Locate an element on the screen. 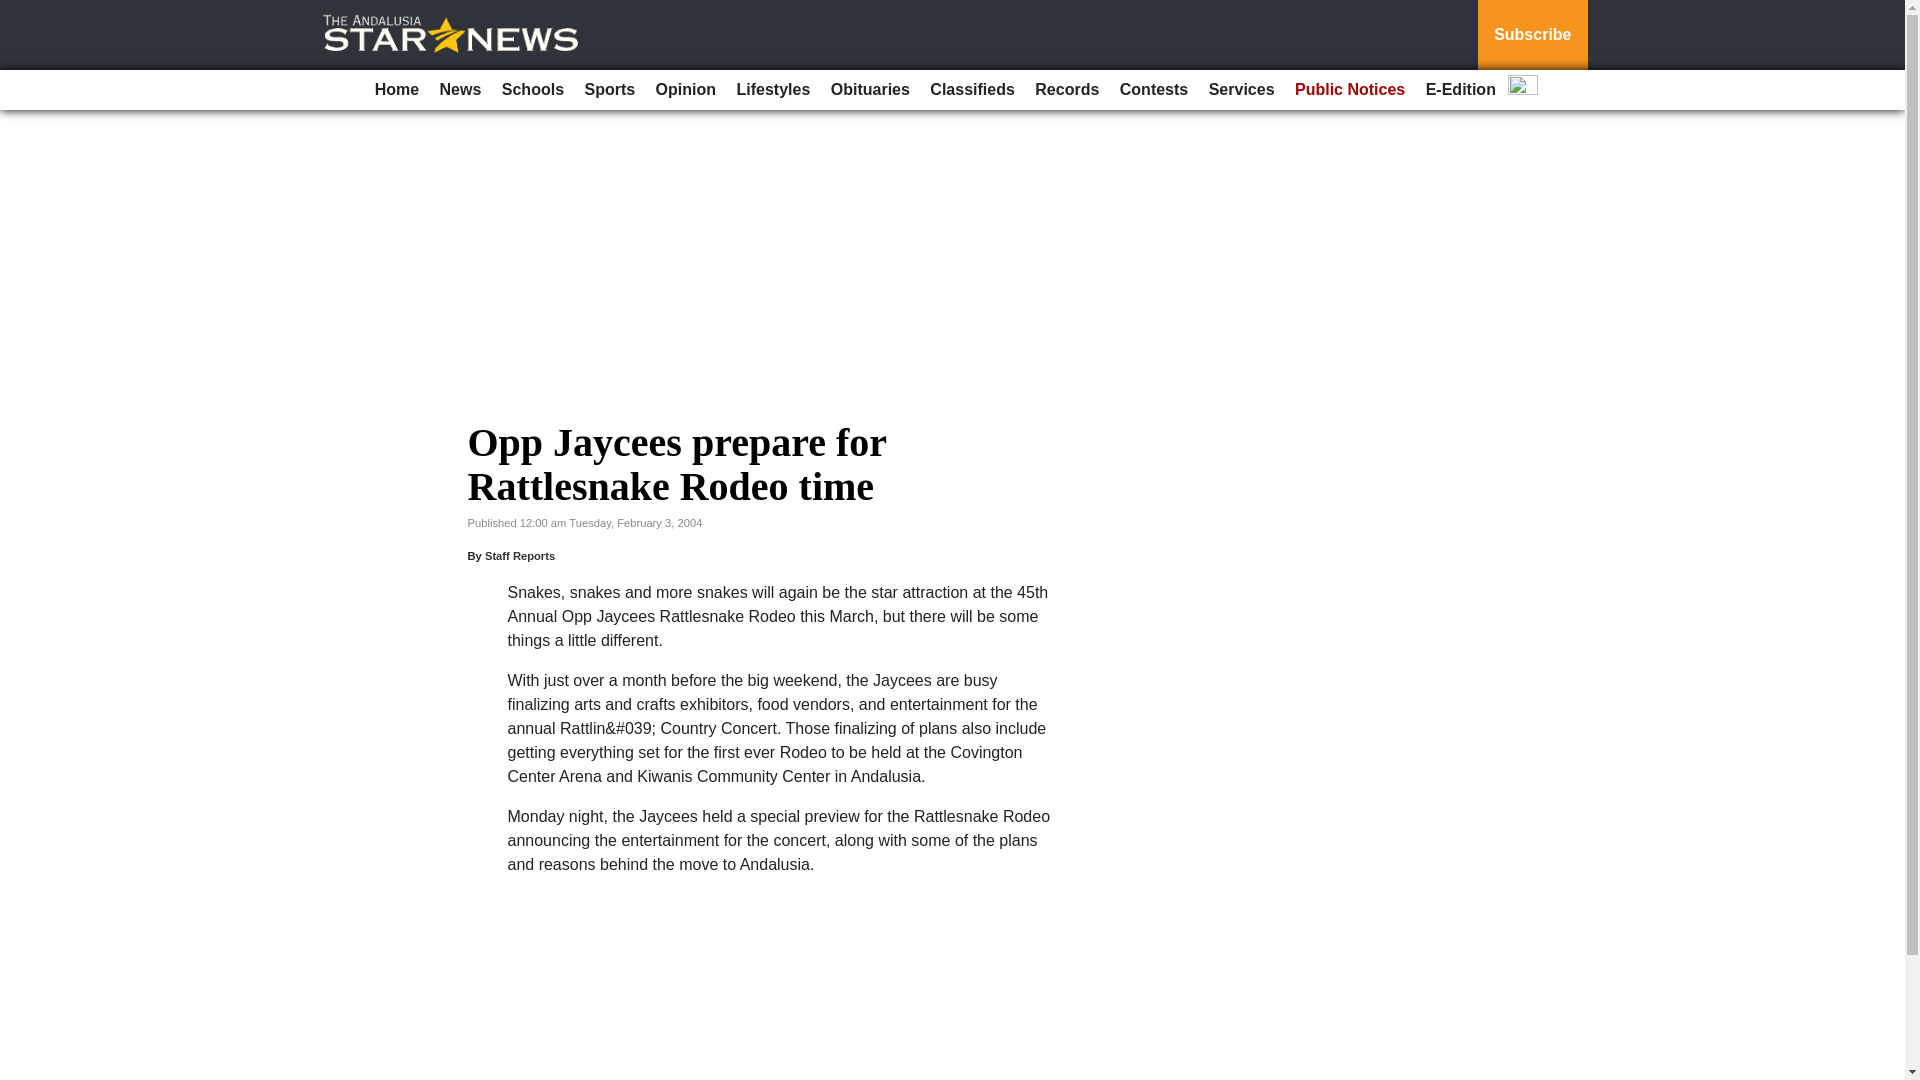 Image resolution: width=1920 pixels, height=1080 pixels. E-Edition is located at coordinates (1460, 90).